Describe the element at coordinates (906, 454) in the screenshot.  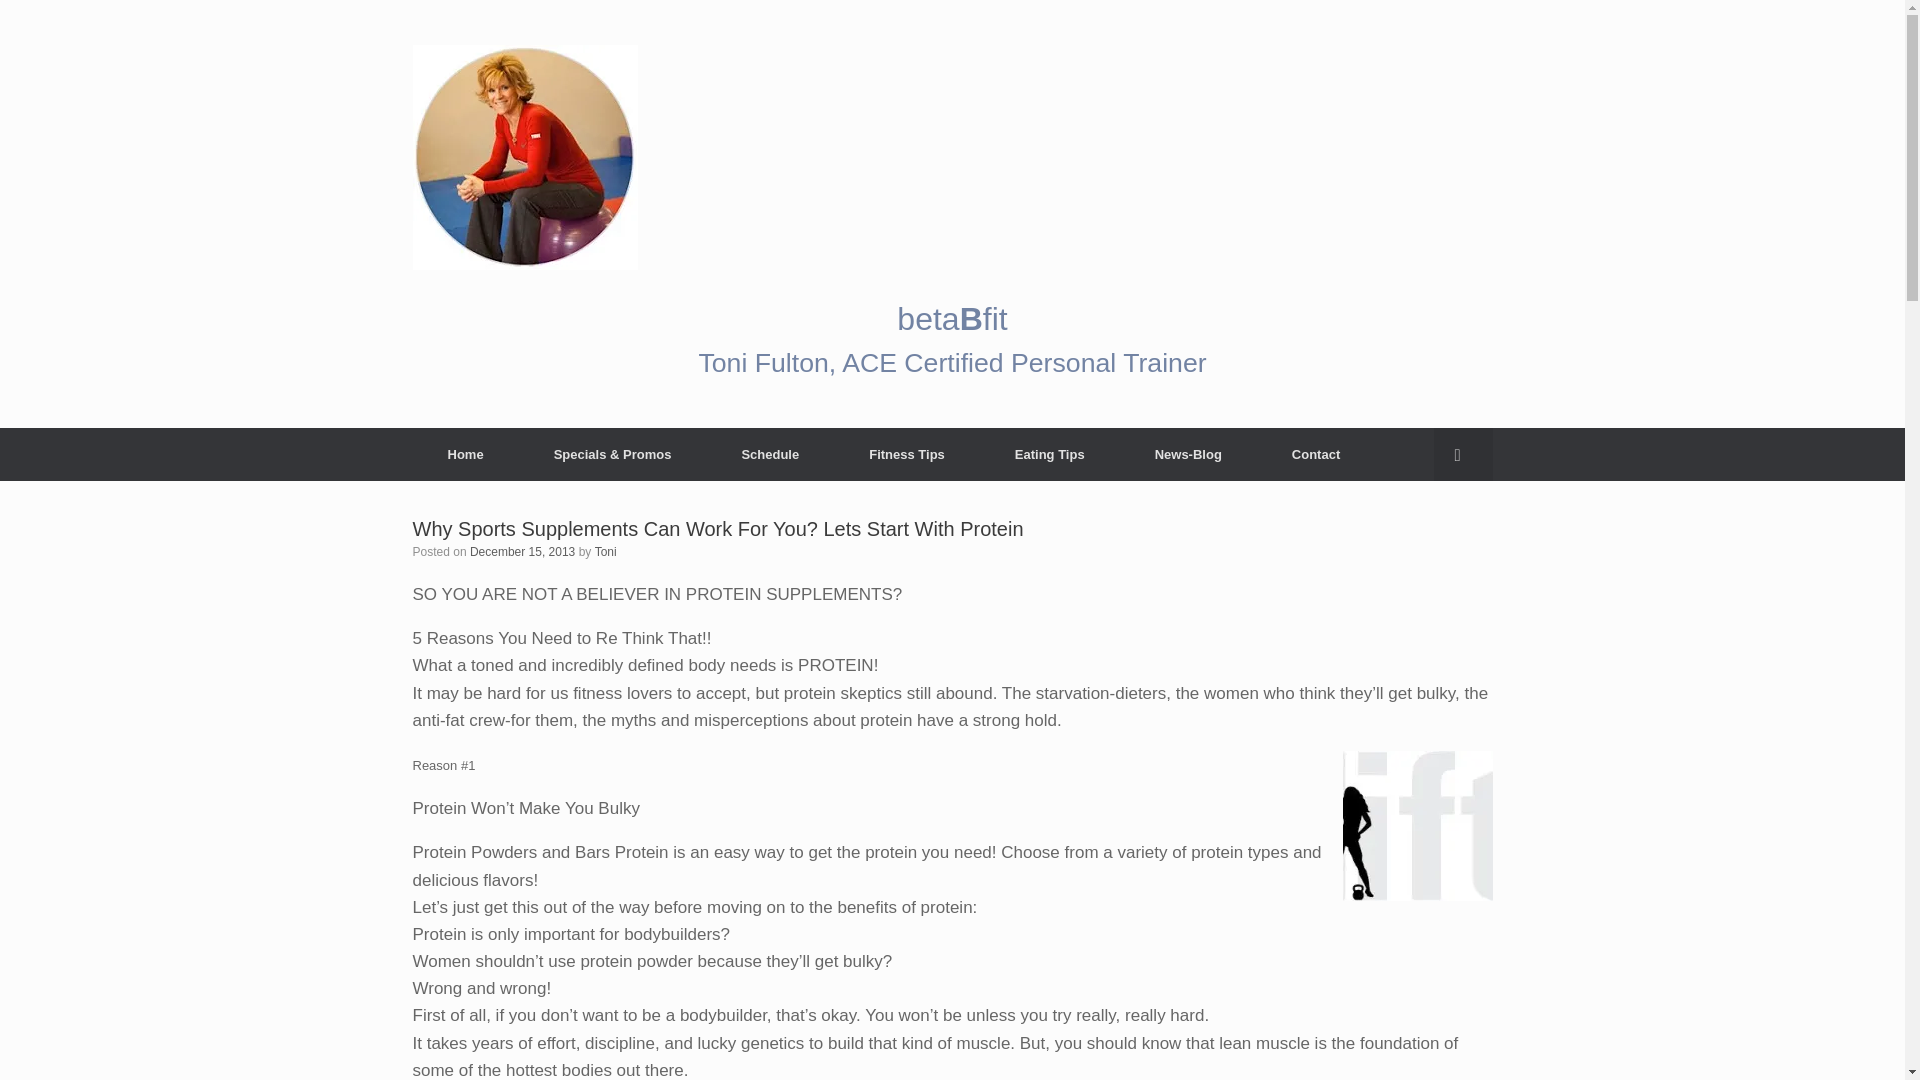
I see `Fitness Tips` at that location.